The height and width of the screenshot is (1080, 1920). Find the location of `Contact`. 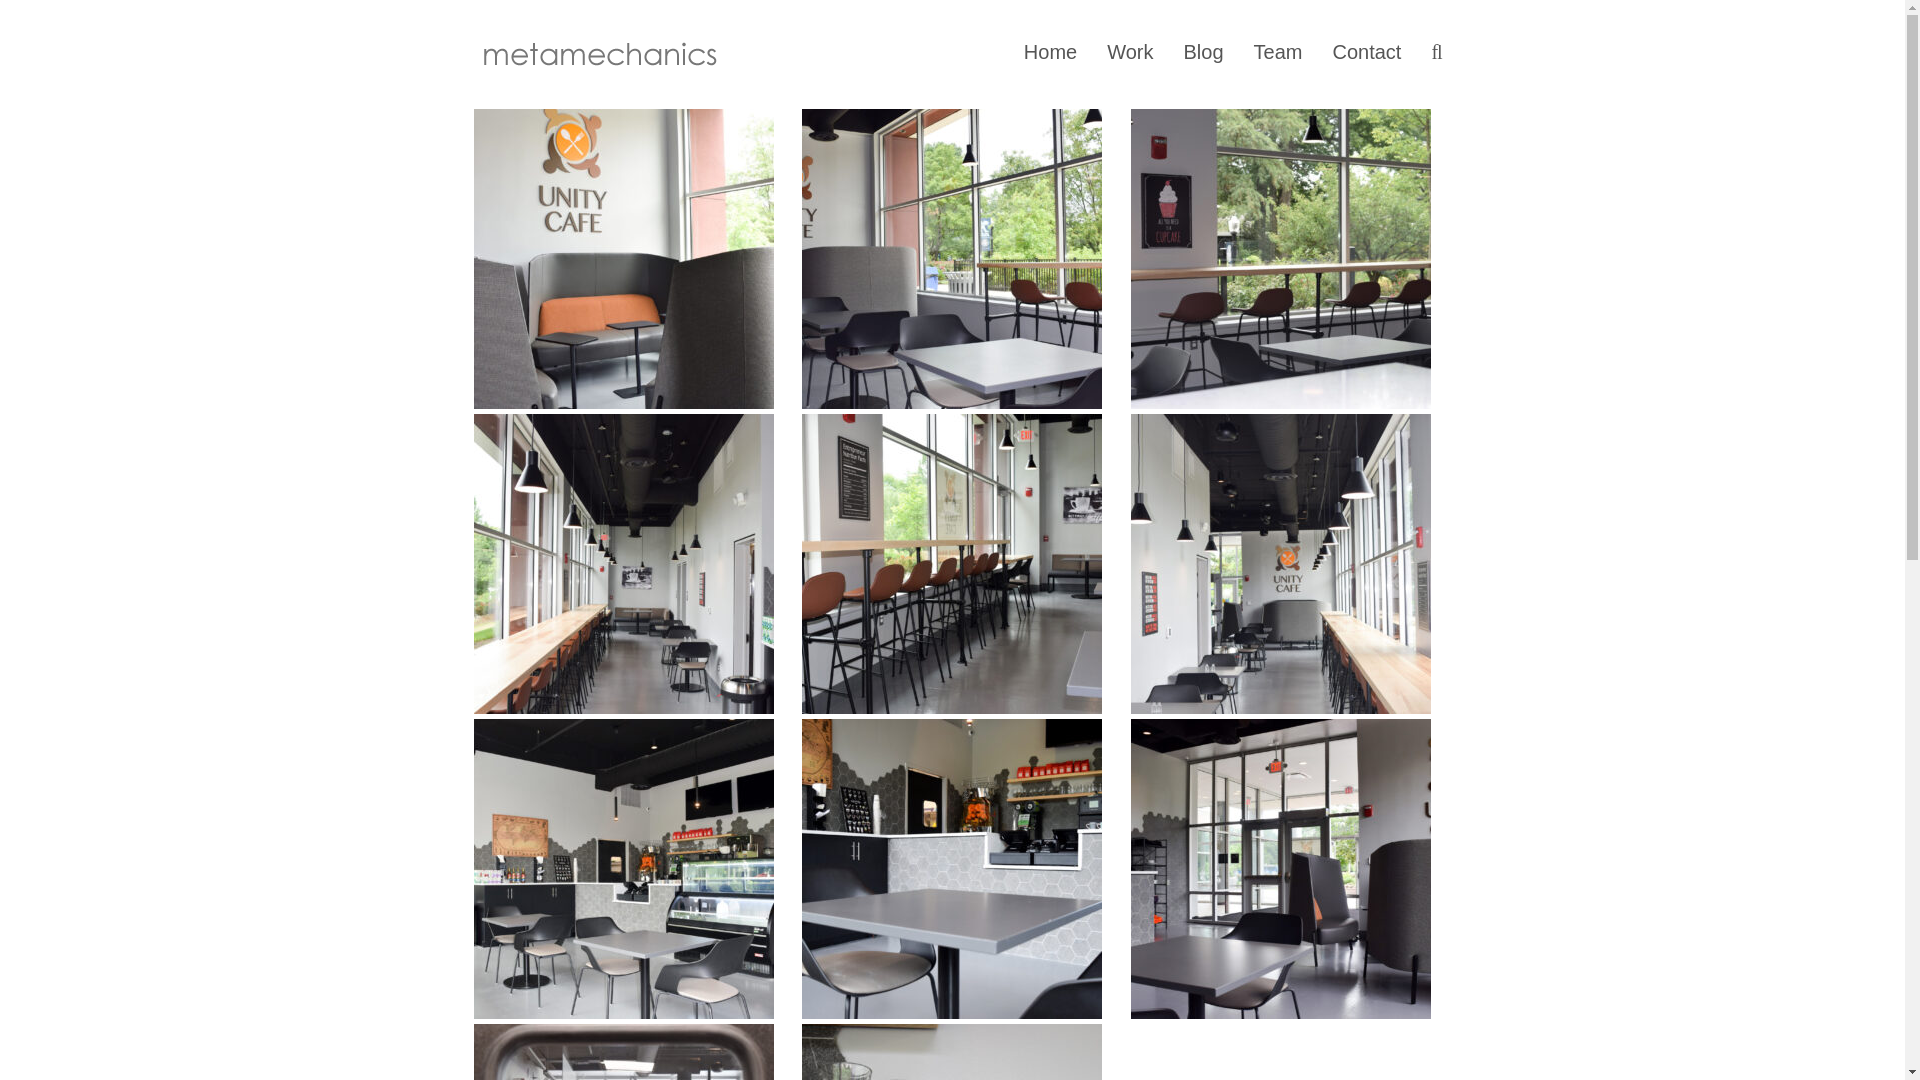

Contact is located at coordinates (1366, 54).